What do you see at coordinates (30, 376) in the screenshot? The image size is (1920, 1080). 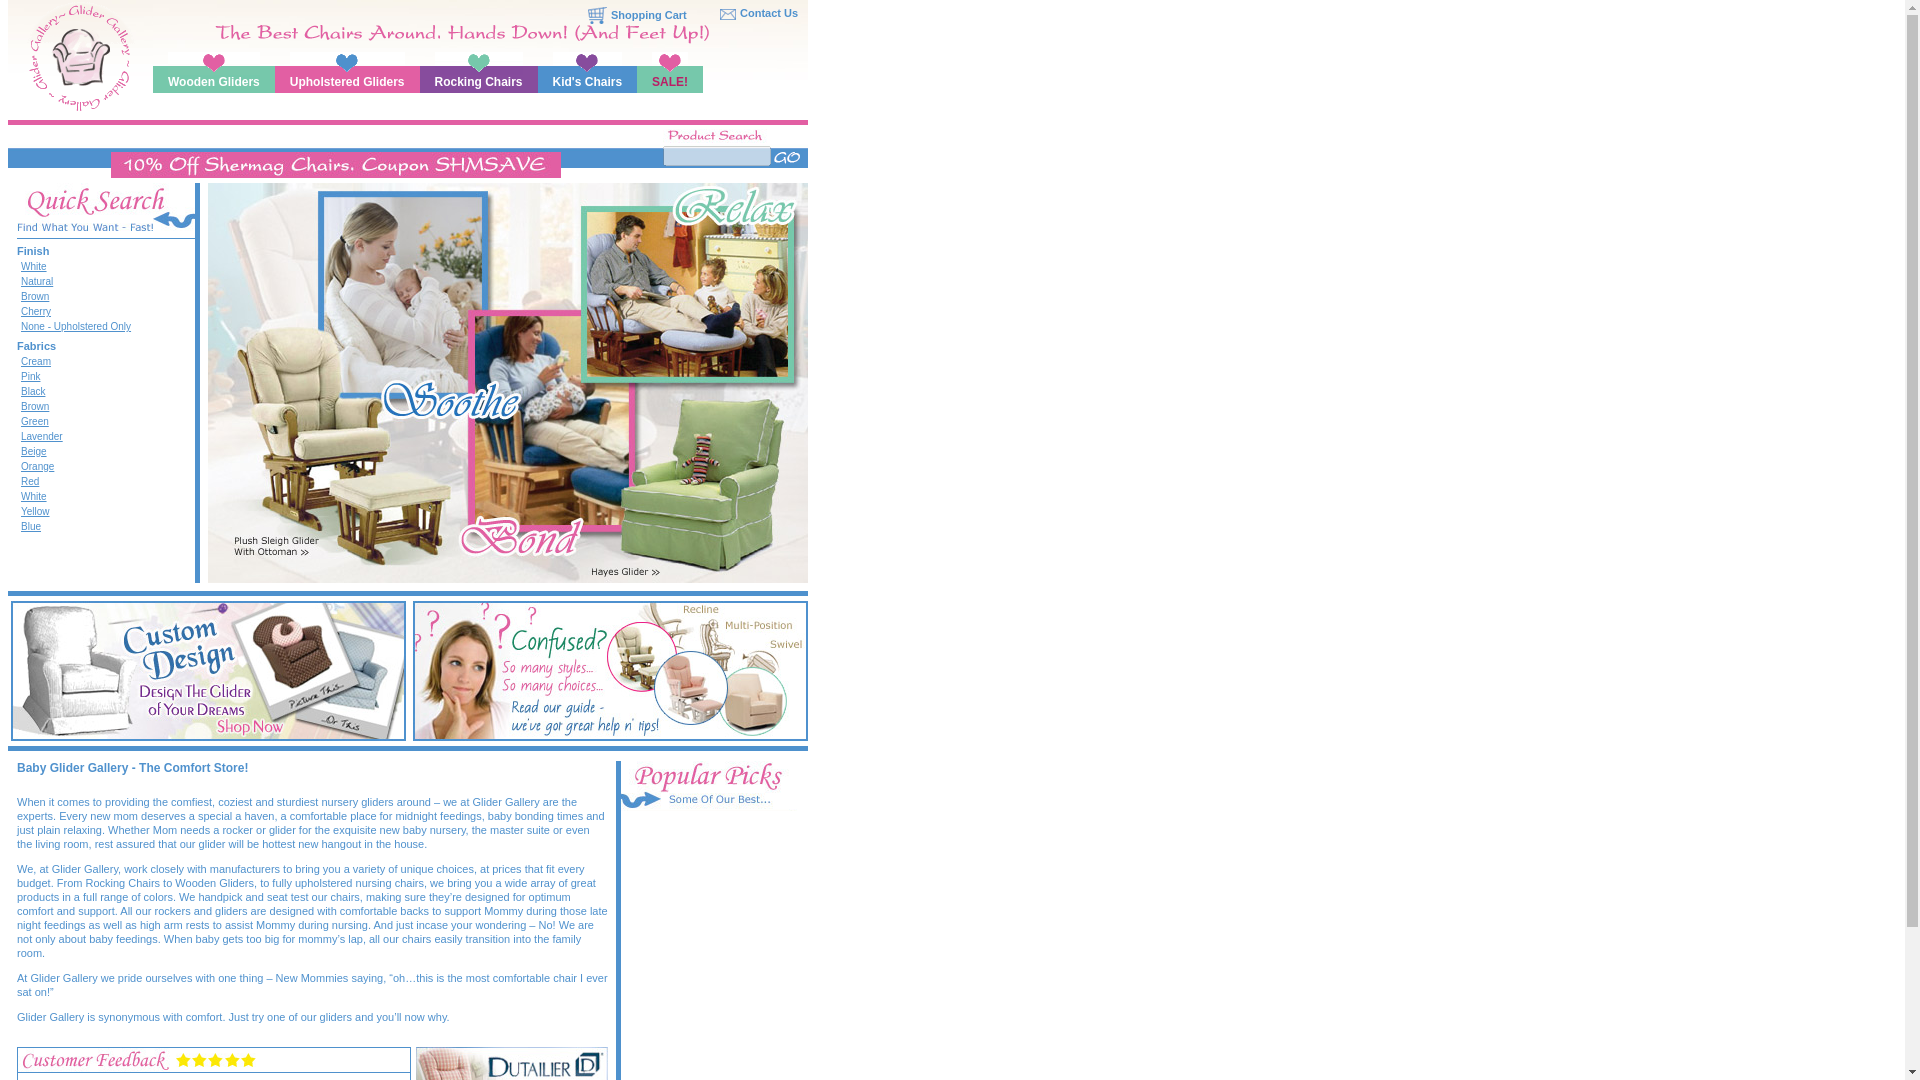 I see `Pink` at bounding box center [30, 376].